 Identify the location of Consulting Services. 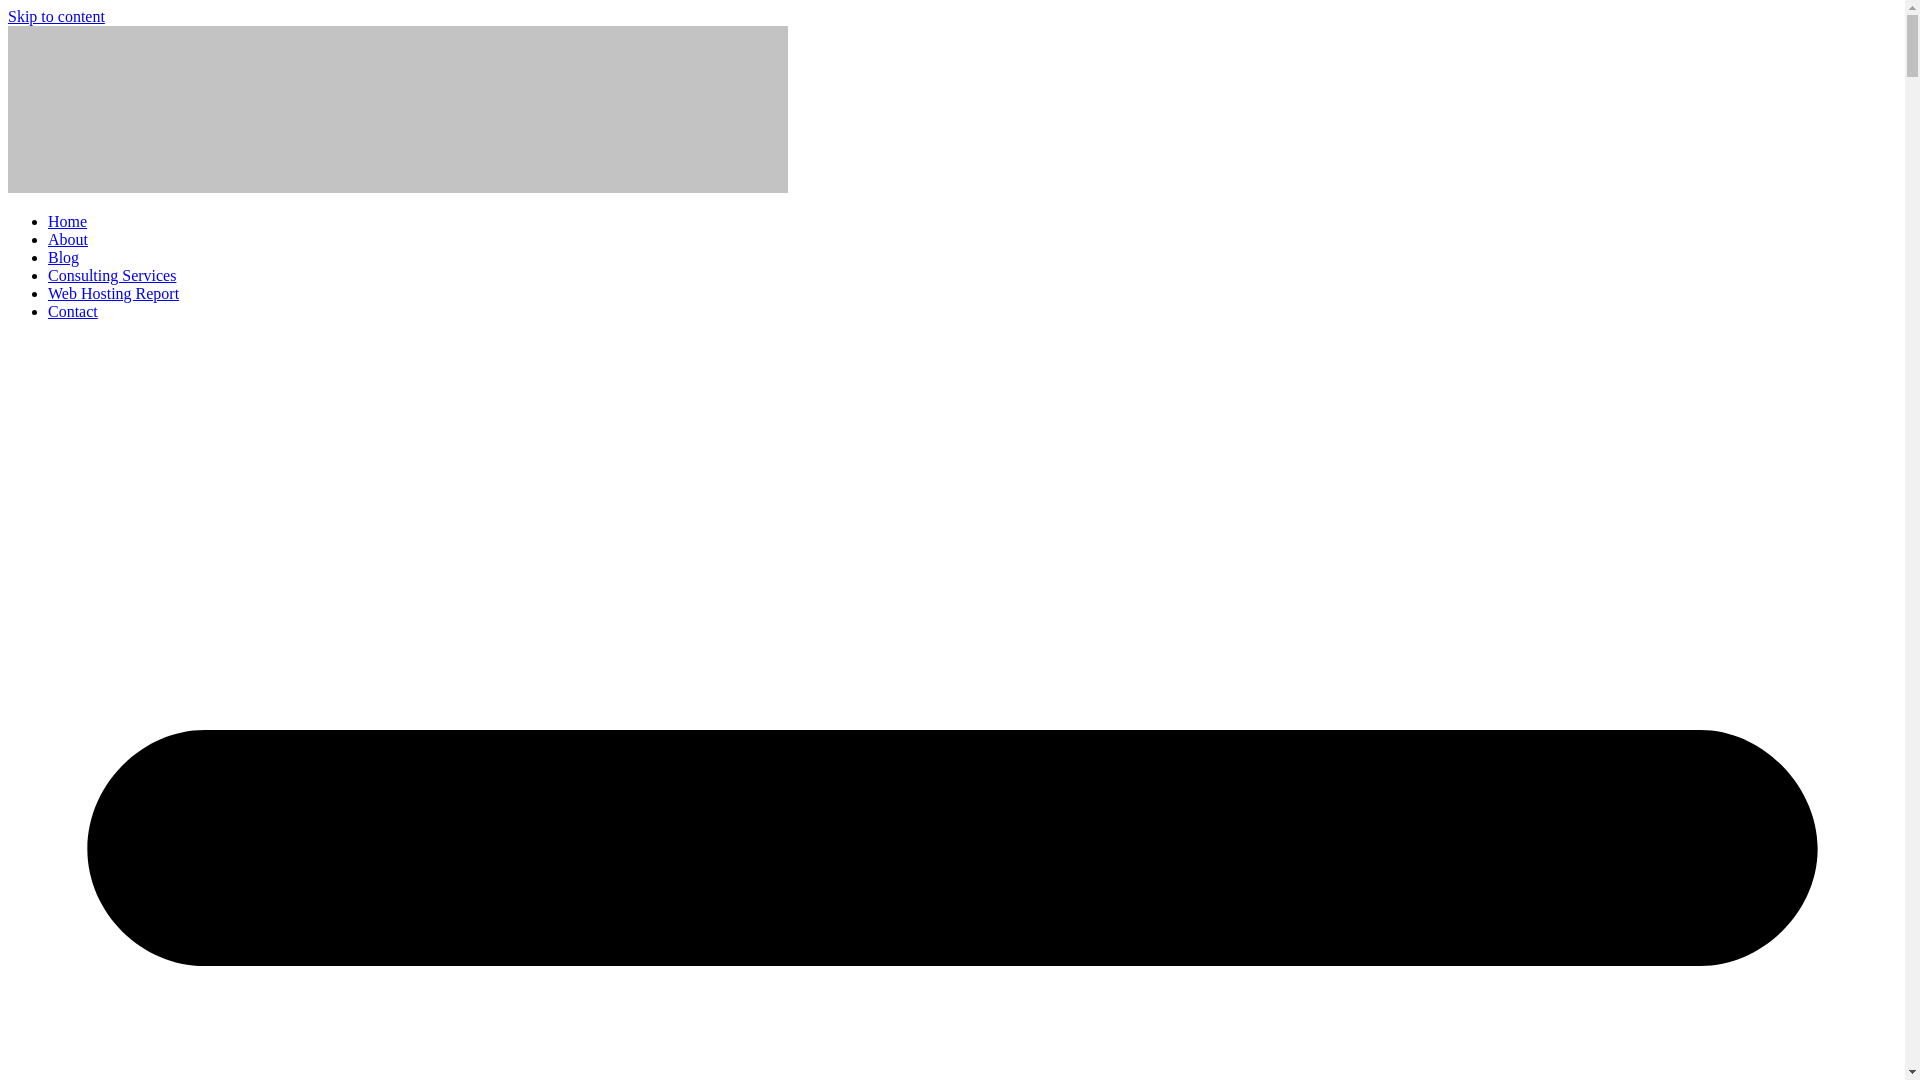
(112, 275).